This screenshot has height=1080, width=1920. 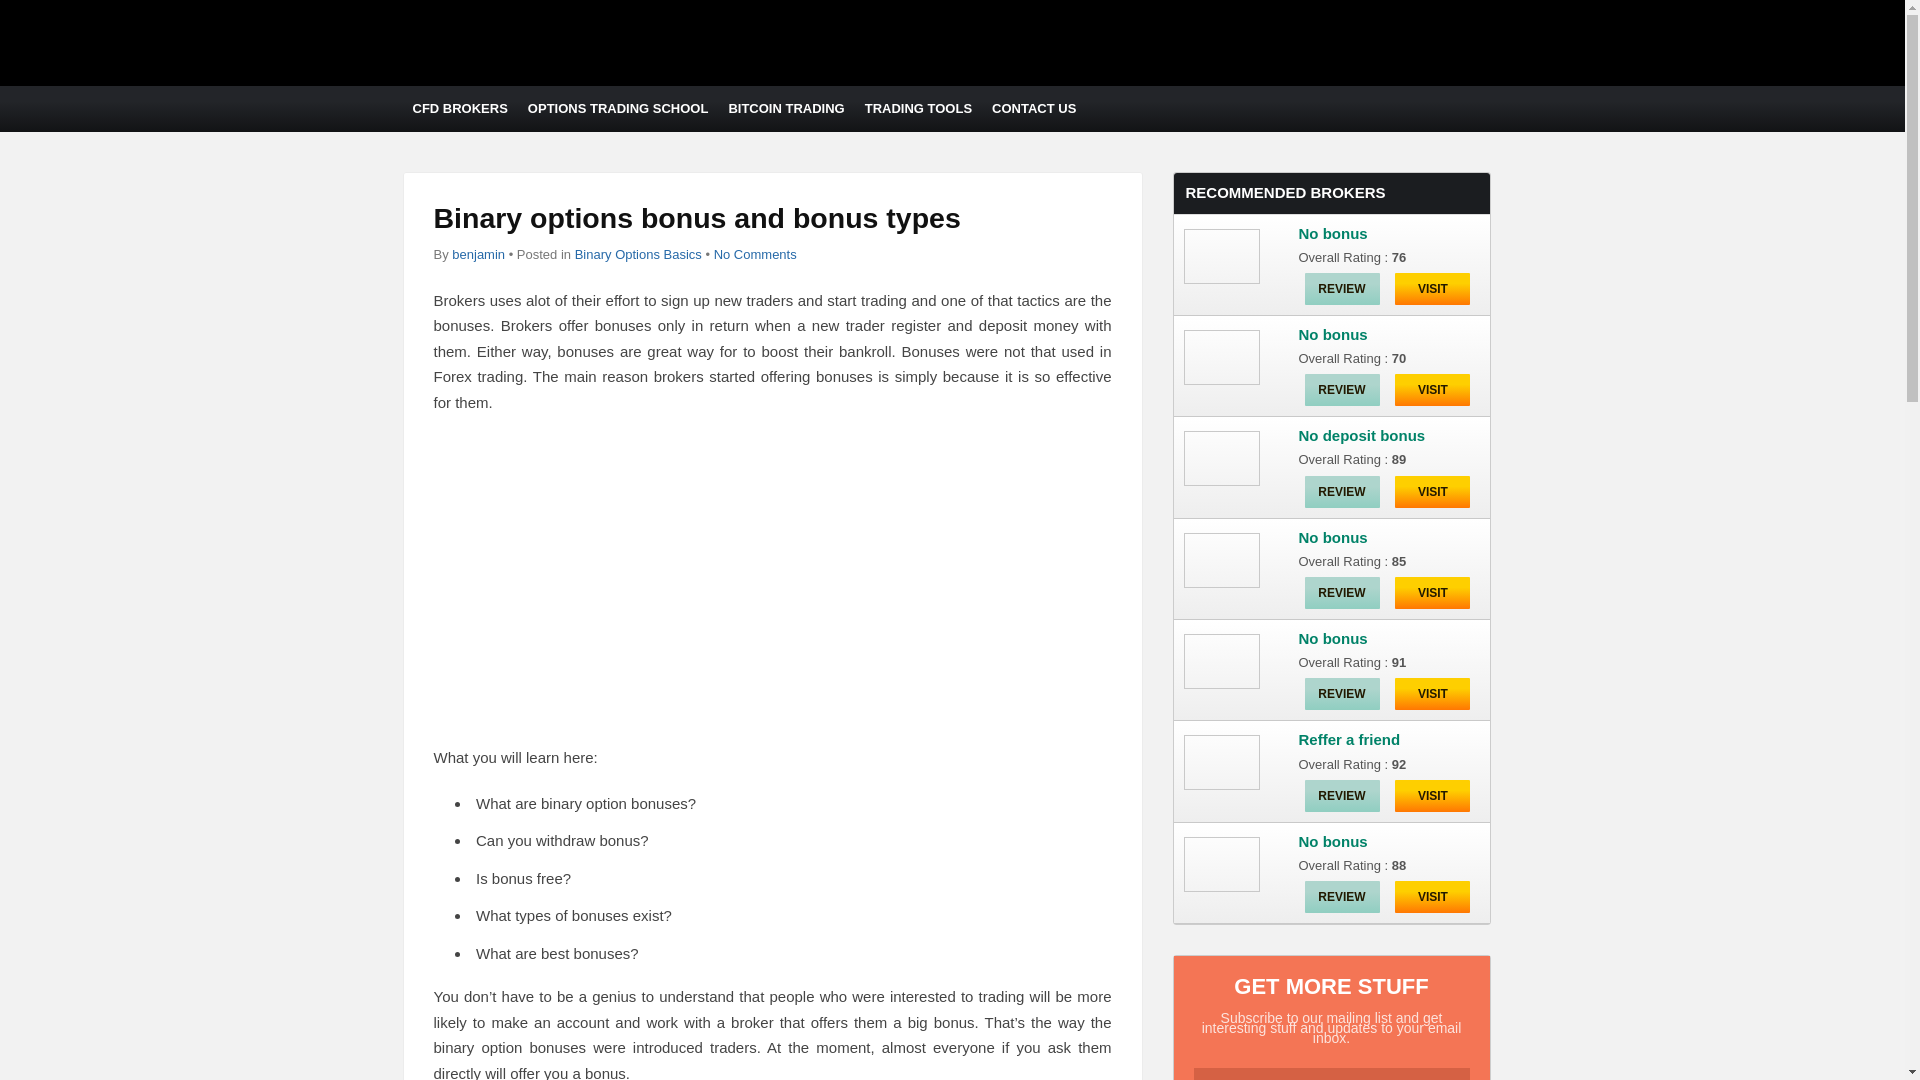 What do you see at coordinates (1432, 592) in the screenshot?
I see `VISIT` at bounding box center [1432, 592].